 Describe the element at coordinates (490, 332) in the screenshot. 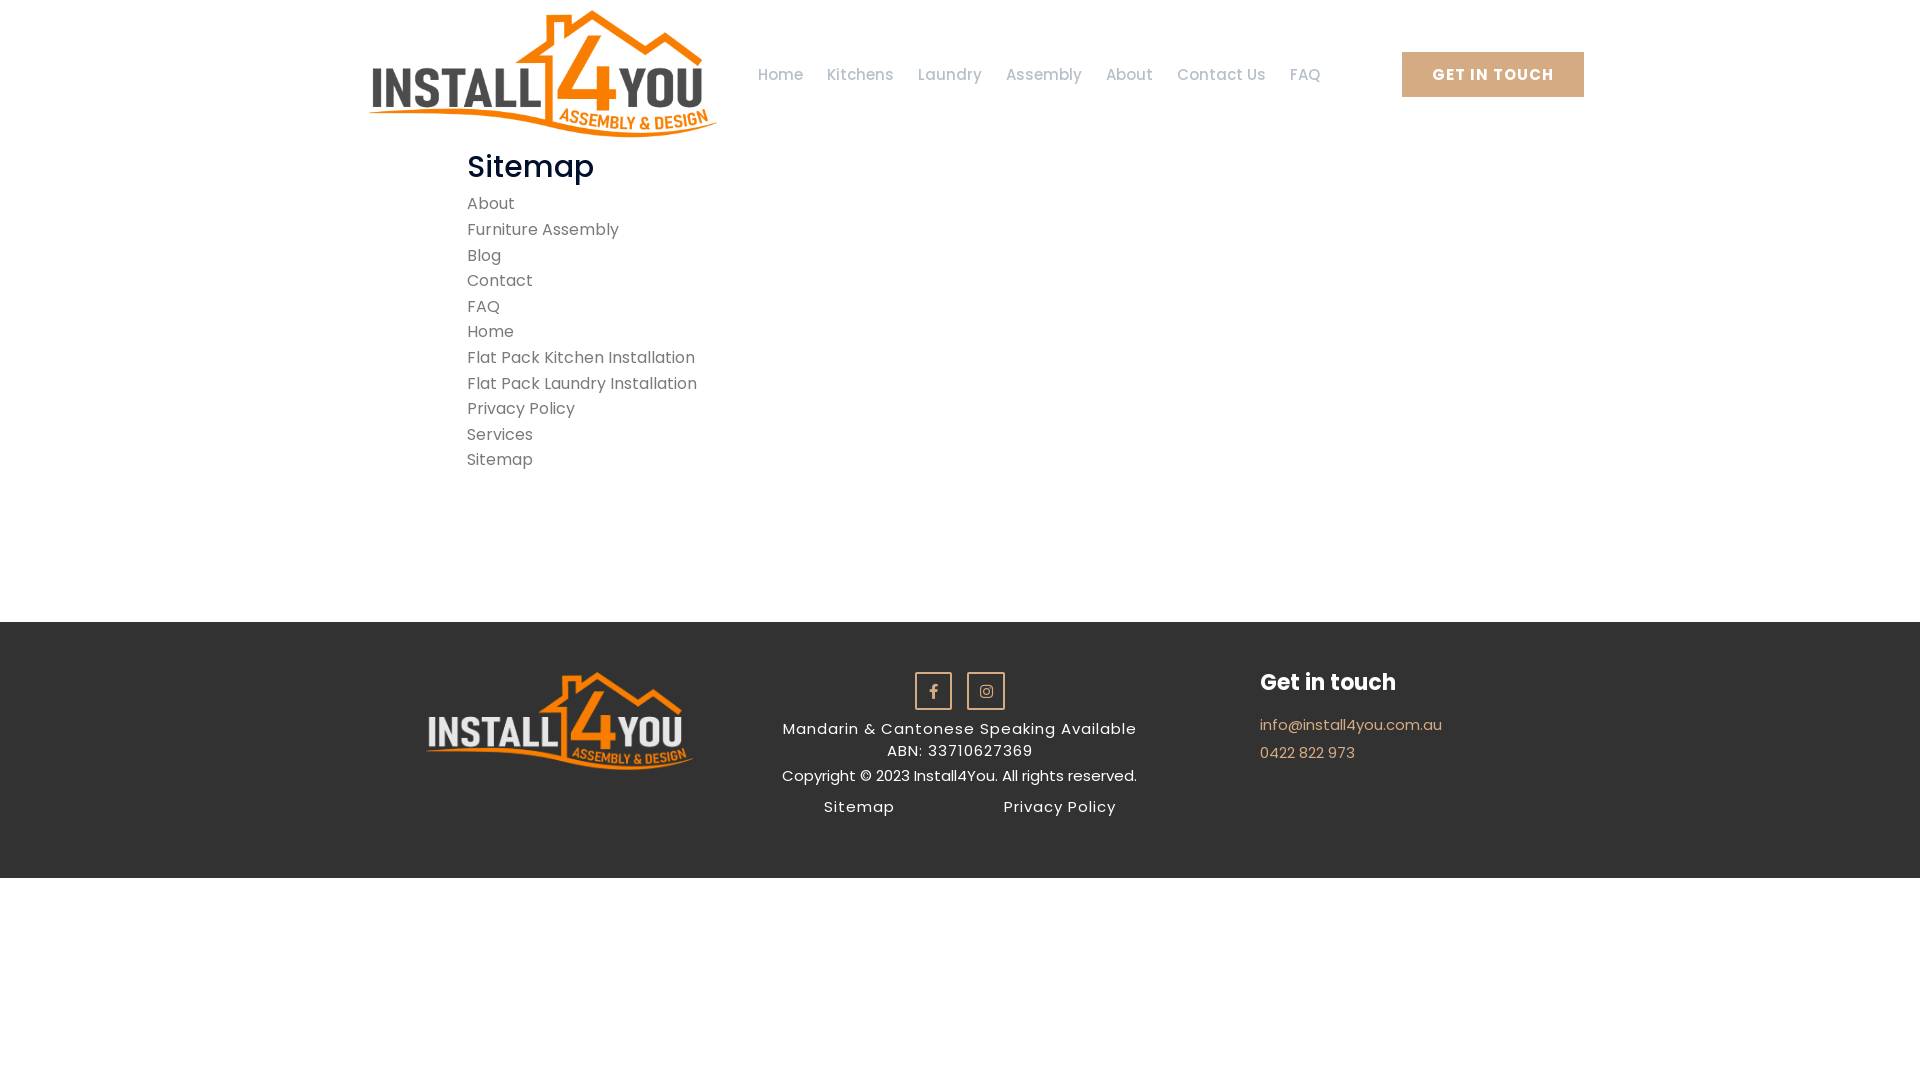

I see `Home` at that location.